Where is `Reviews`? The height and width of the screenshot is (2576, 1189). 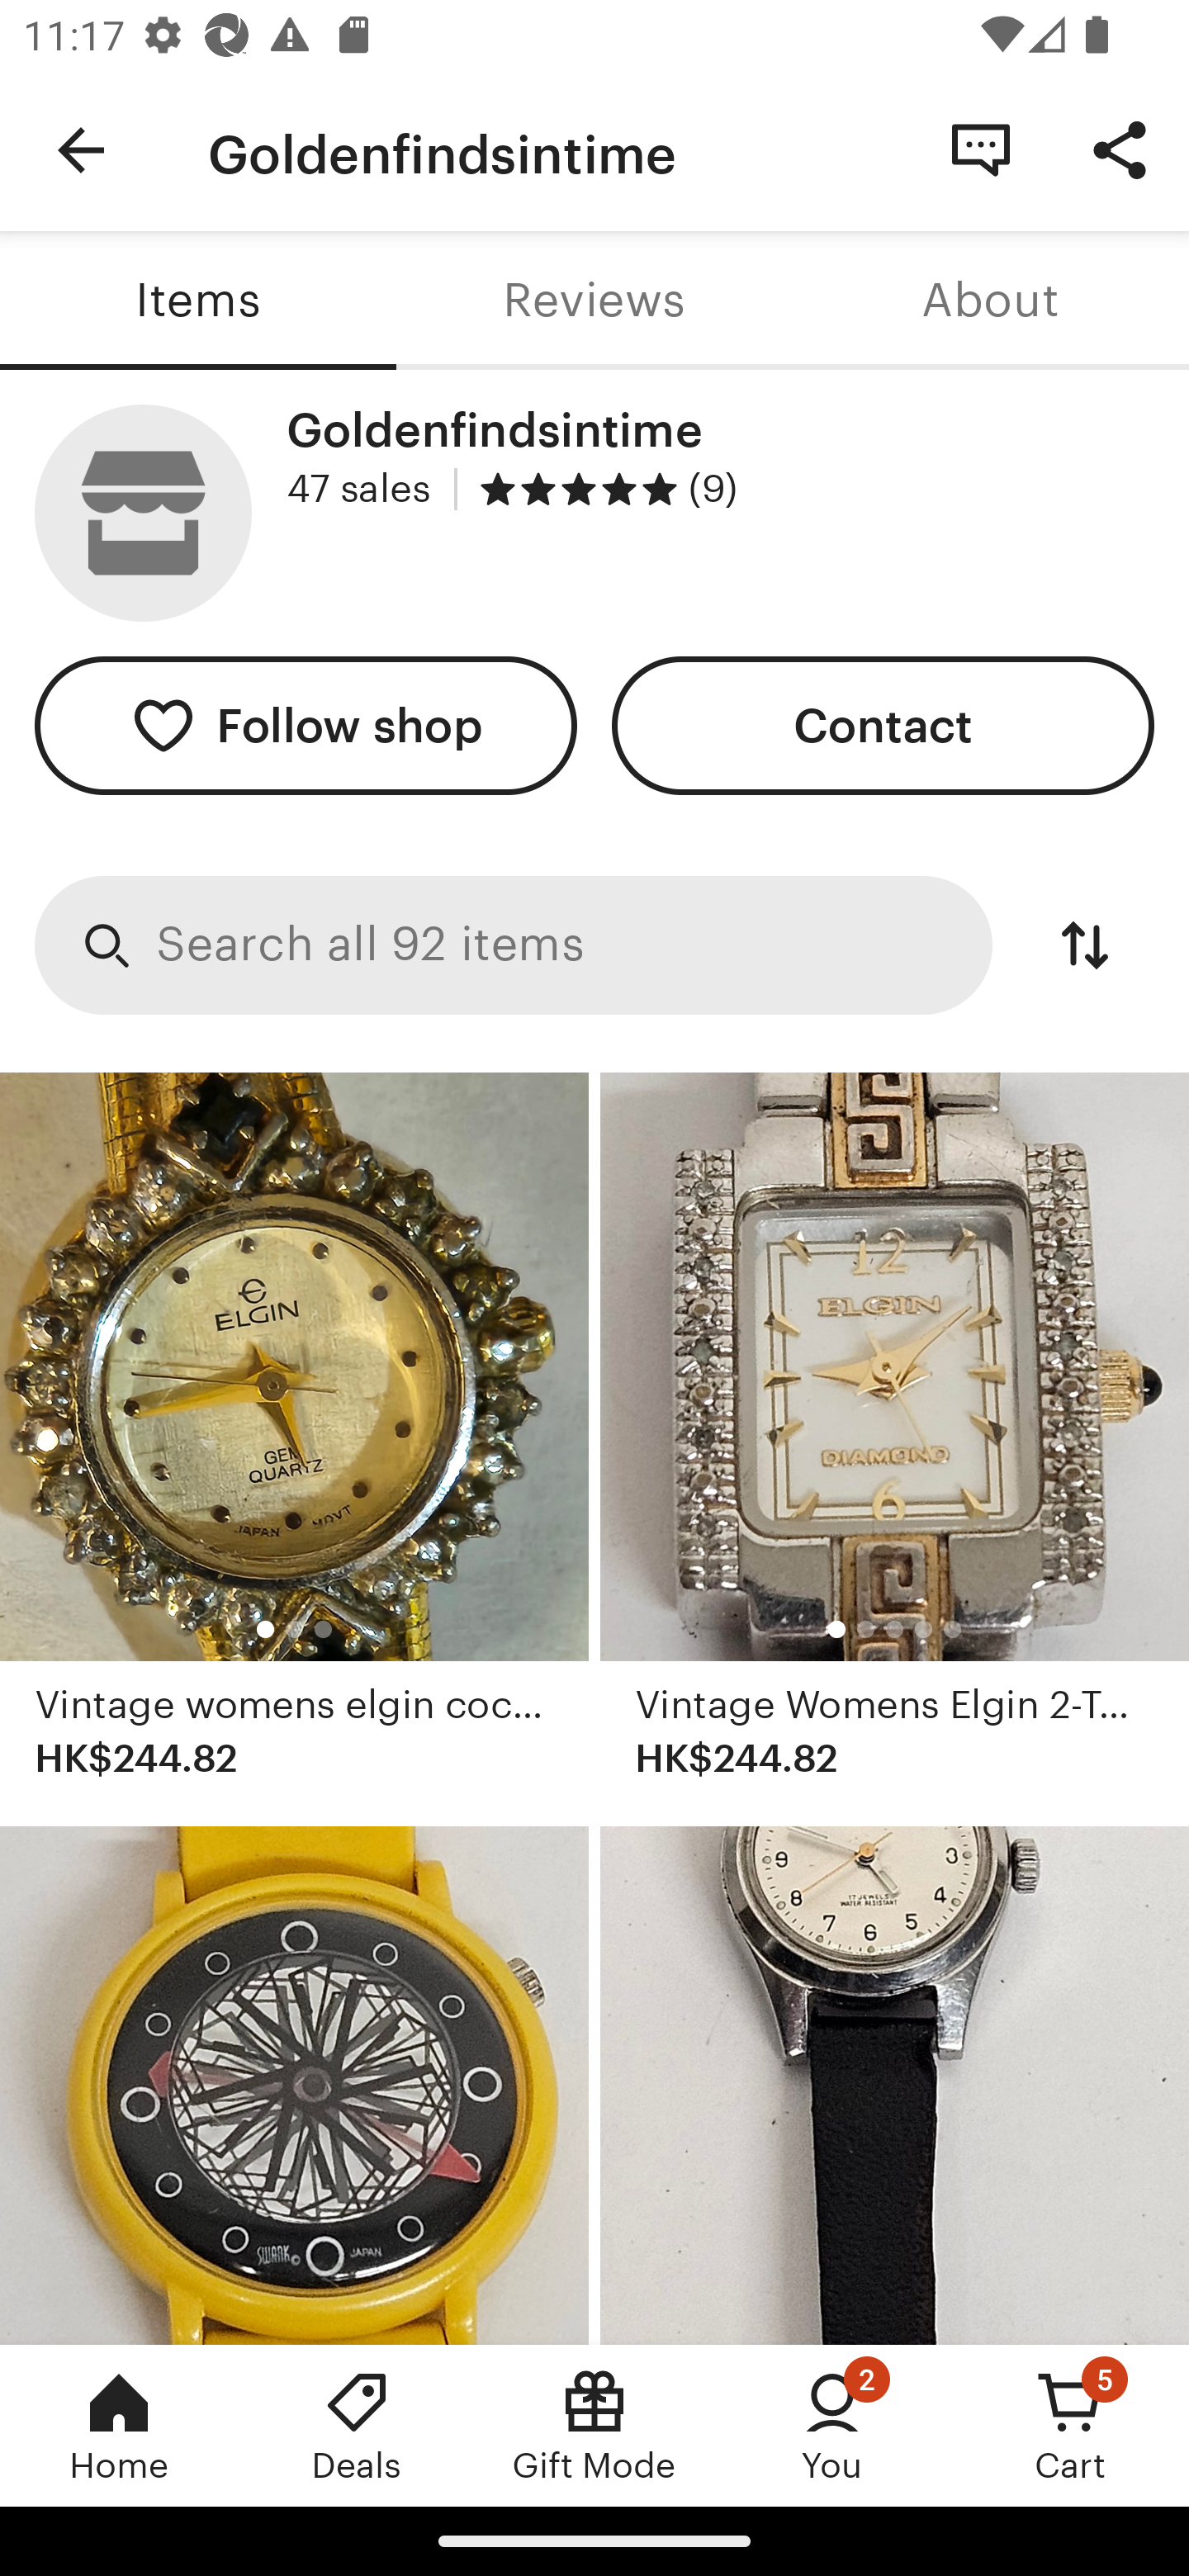
Reviews is located at coordinates (594, 301).